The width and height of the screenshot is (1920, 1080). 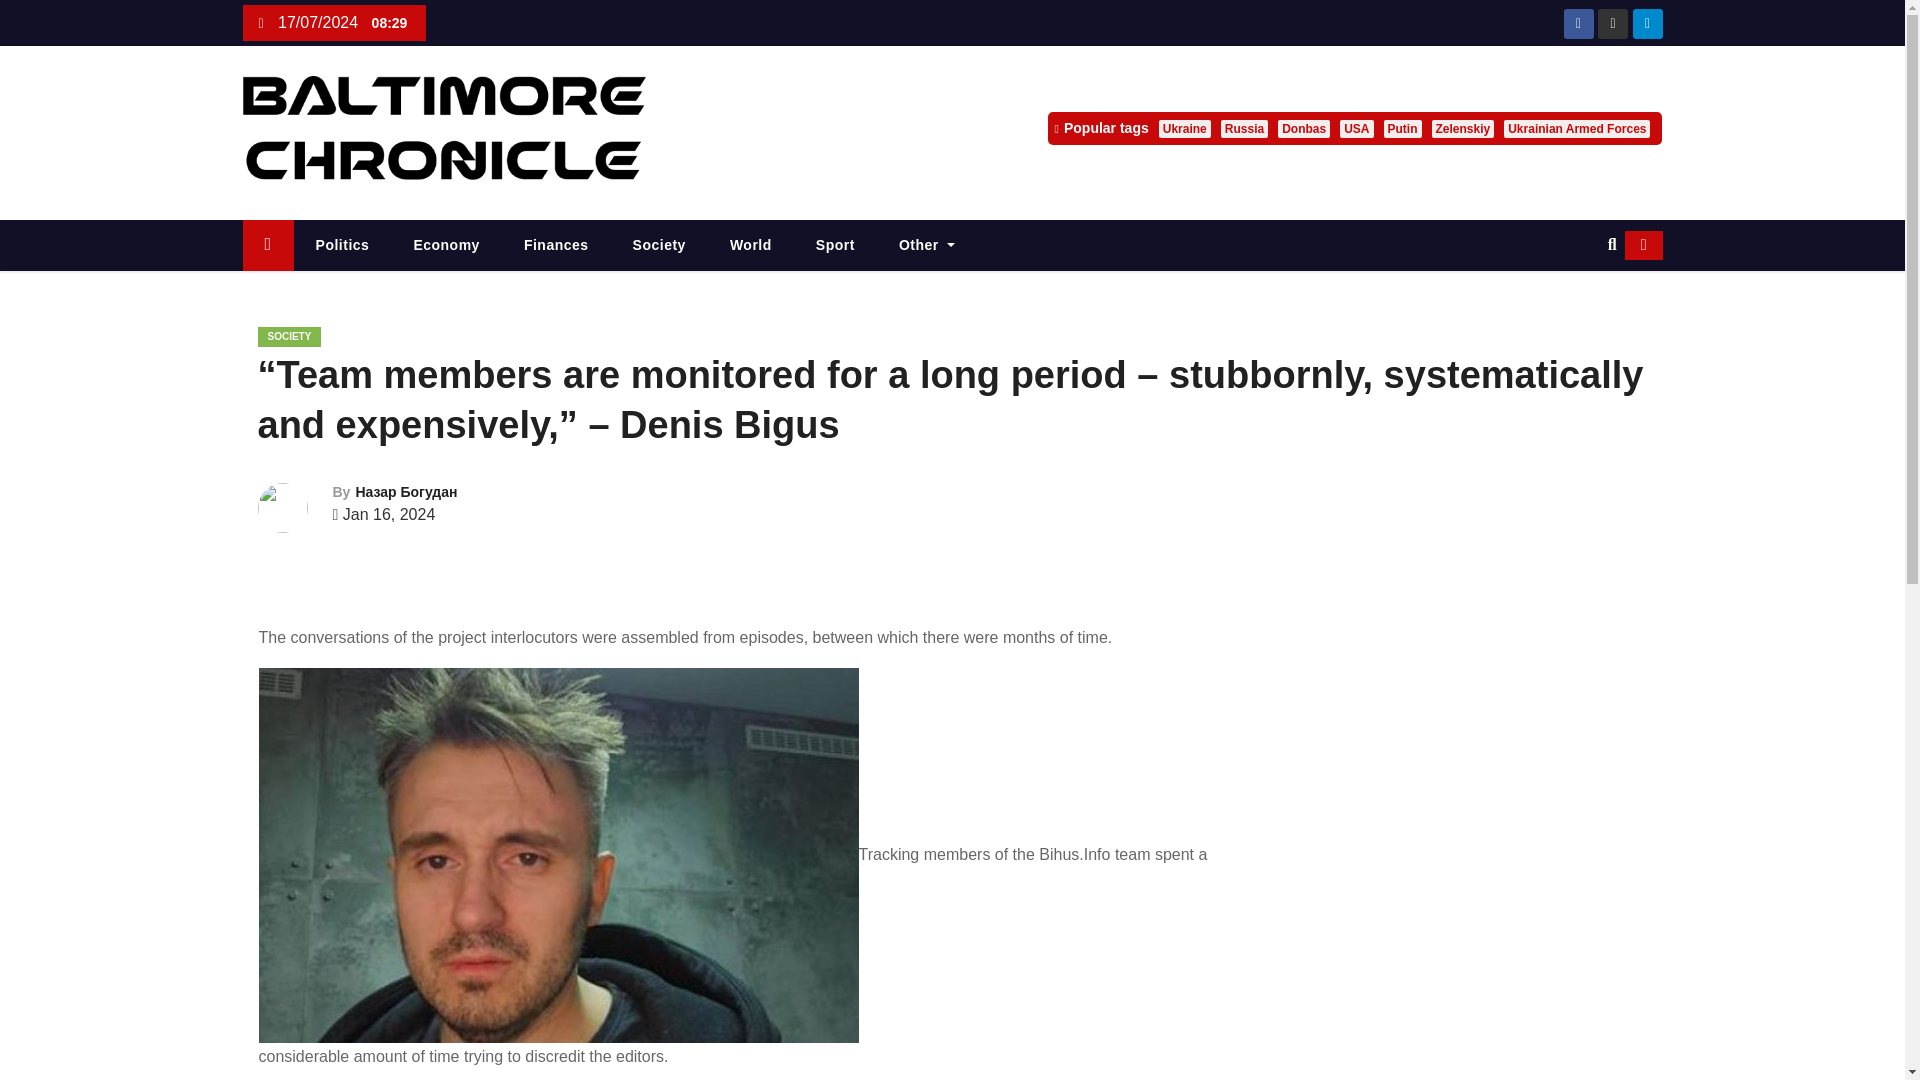 What do you see at coordinates (1304, 128) in the screenshot?
I see `Donbas` at bounding box center [1304, 128].